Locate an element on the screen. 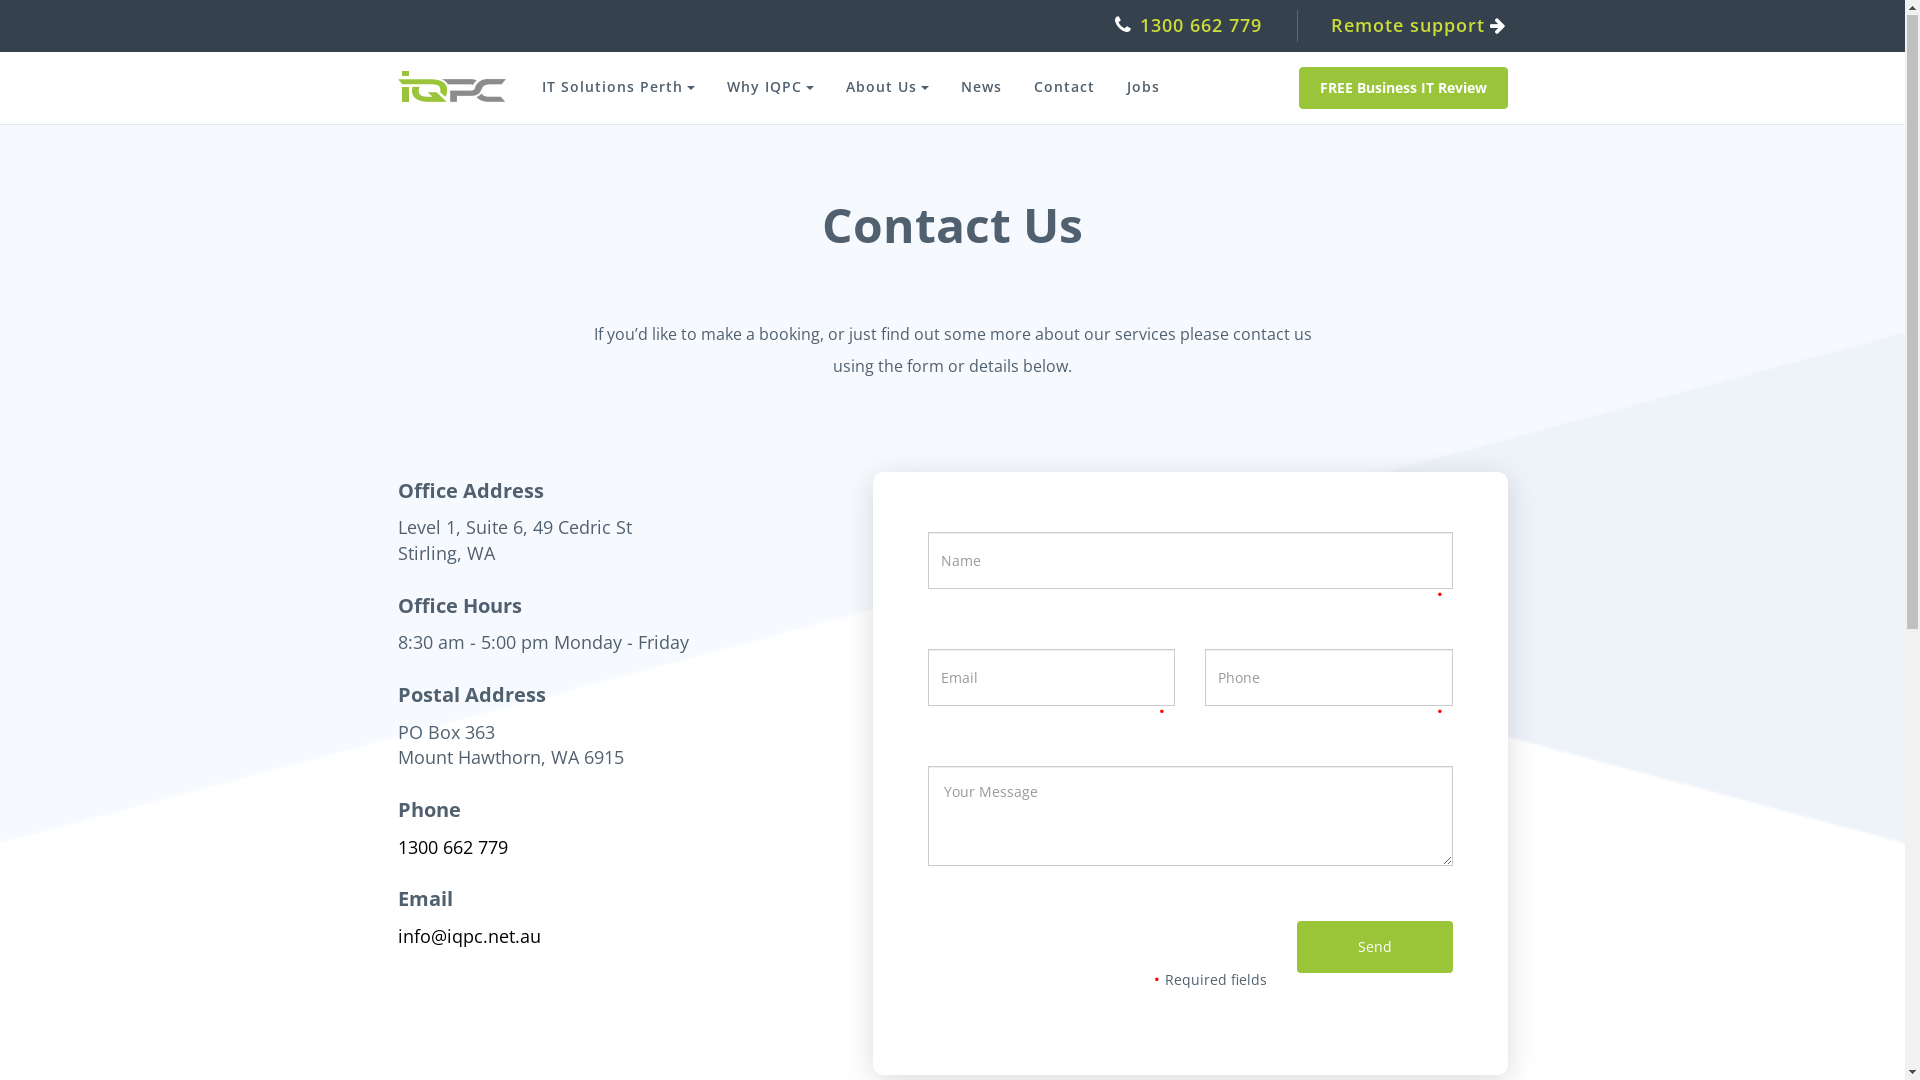 Image resolution: width=1920 pixels, height=1080 pixels. Contact is located at coordinates (1064, 88).